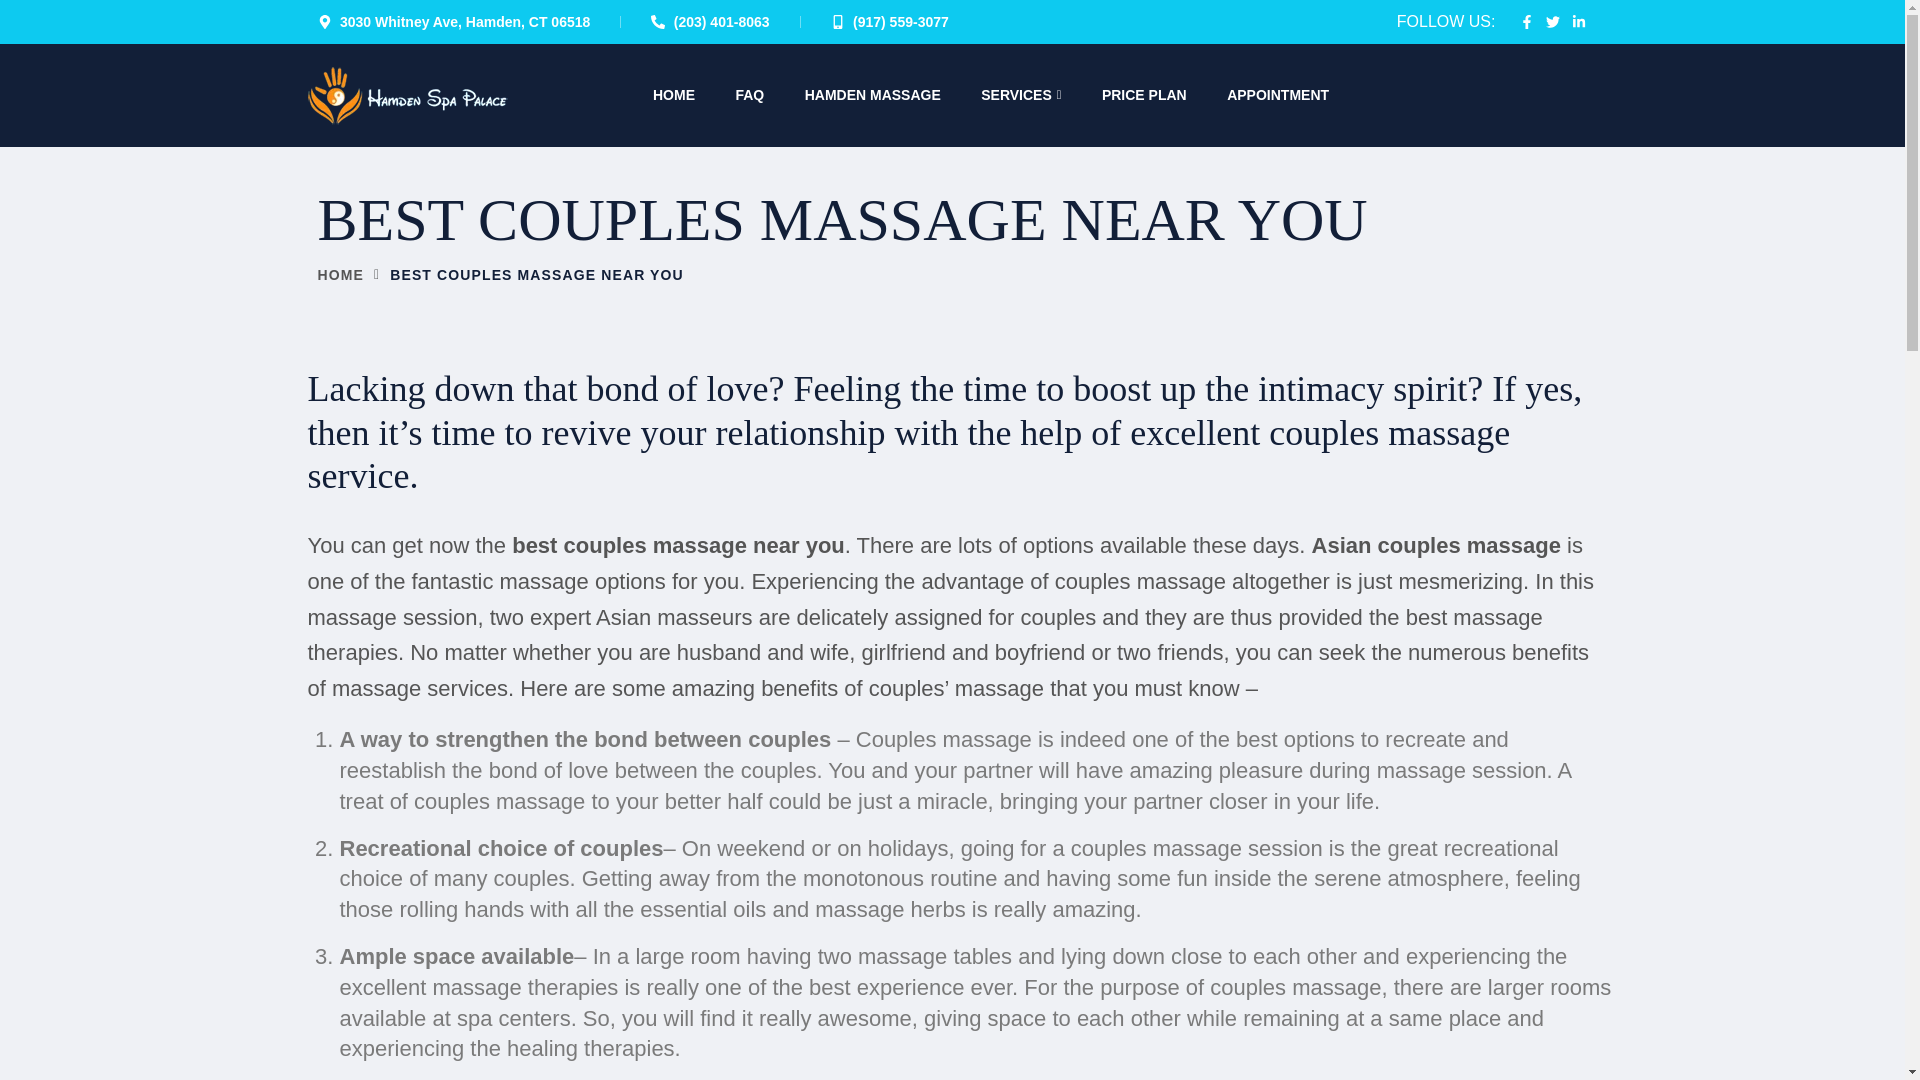 The image size is (1920, 1080). I want to click on Hamden Massage, so click(408, 96).